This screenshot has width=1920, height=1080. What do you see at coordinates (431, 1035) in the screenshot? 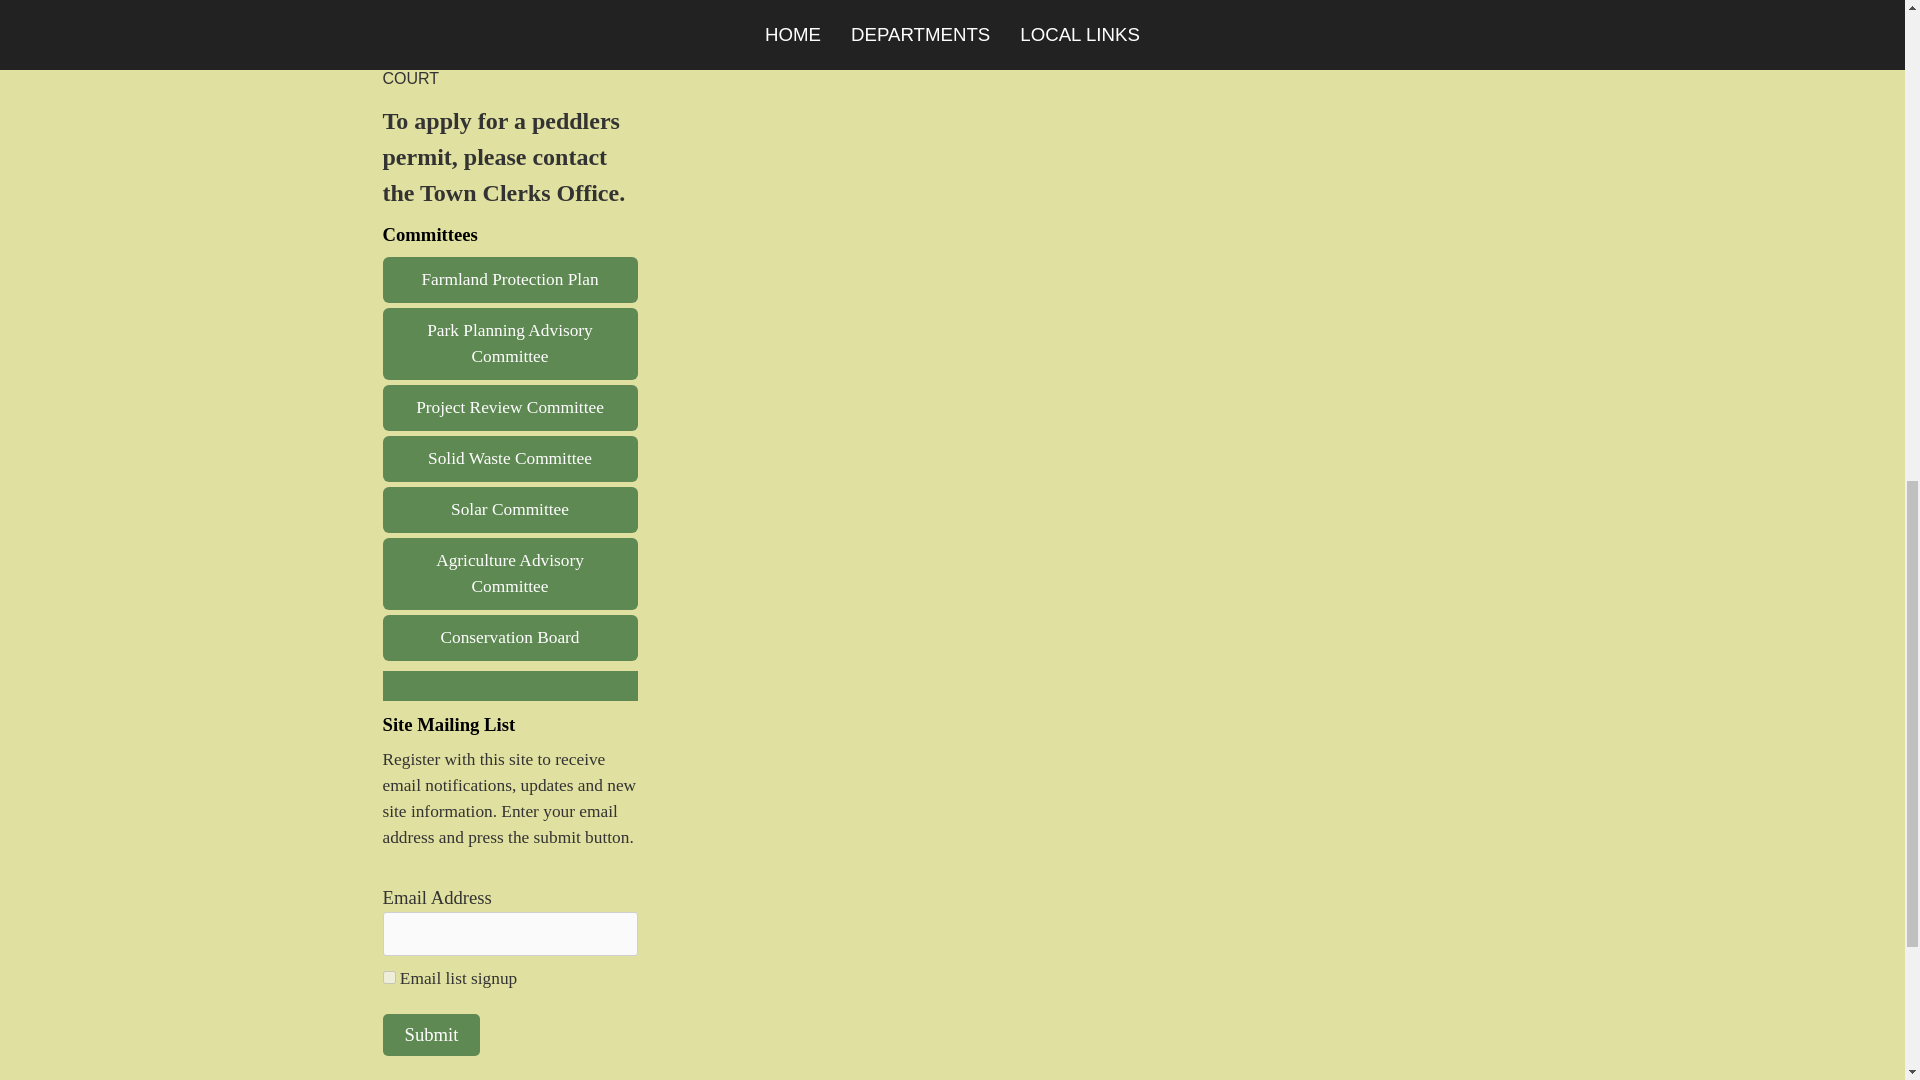
I see `Submit` at bounding box center [431, 1035].